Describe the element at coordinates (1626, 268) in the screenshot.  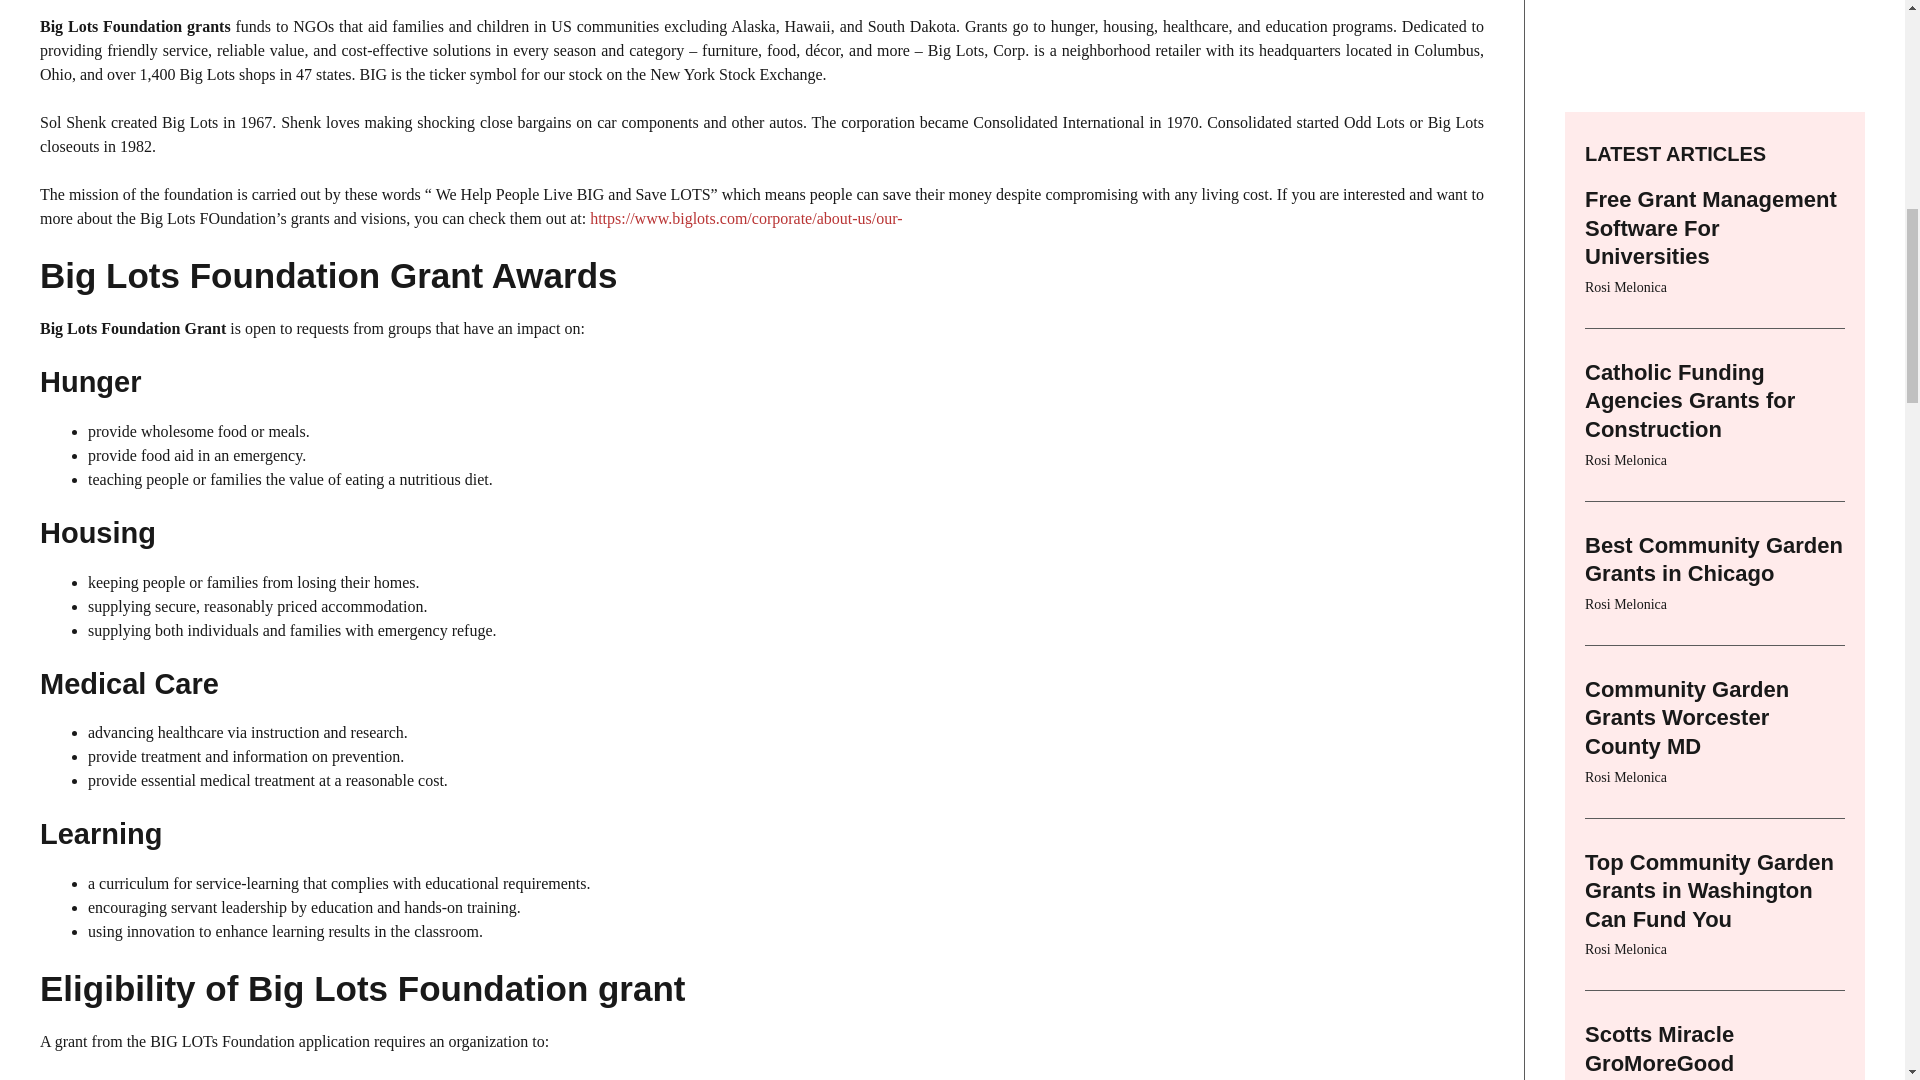
I see `Rosi Melonica` at that location.